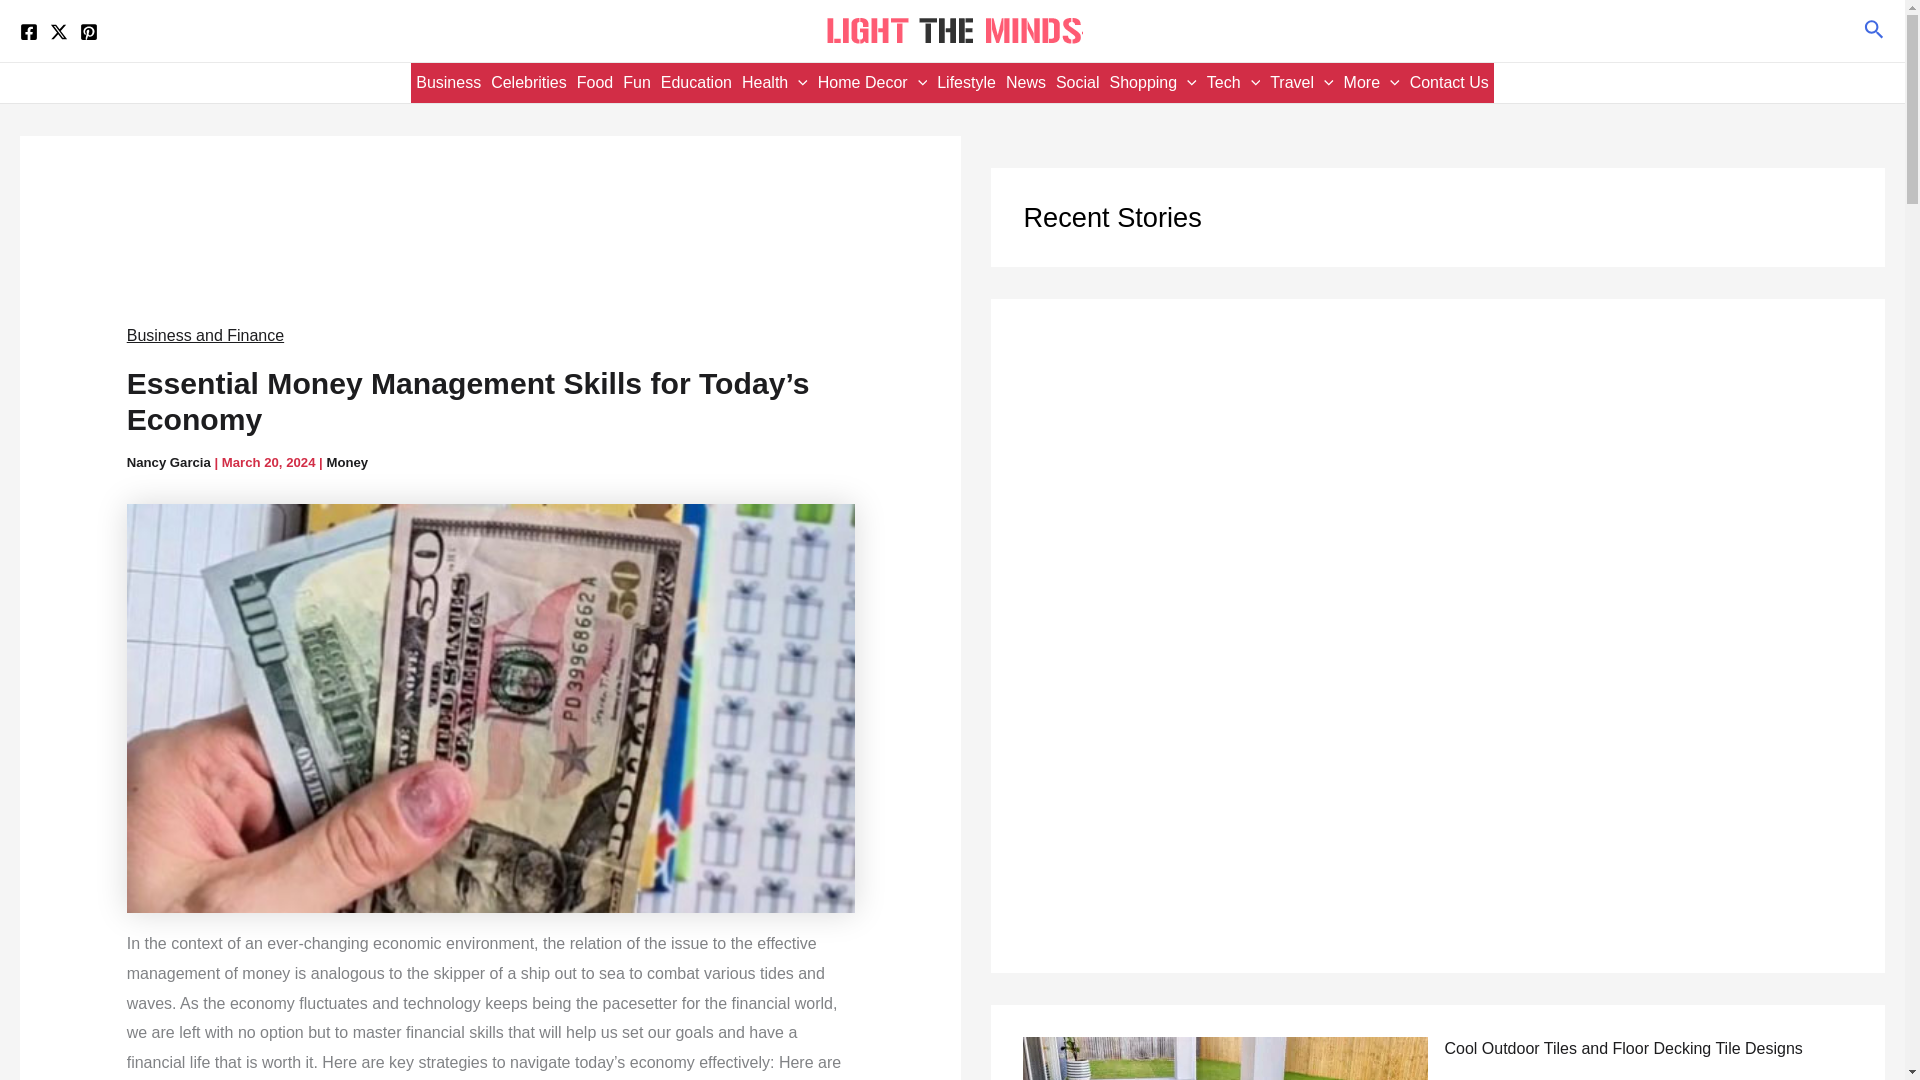 This screenshot has width=1920, height=1080. I want to click on Health, so click(774, 82).